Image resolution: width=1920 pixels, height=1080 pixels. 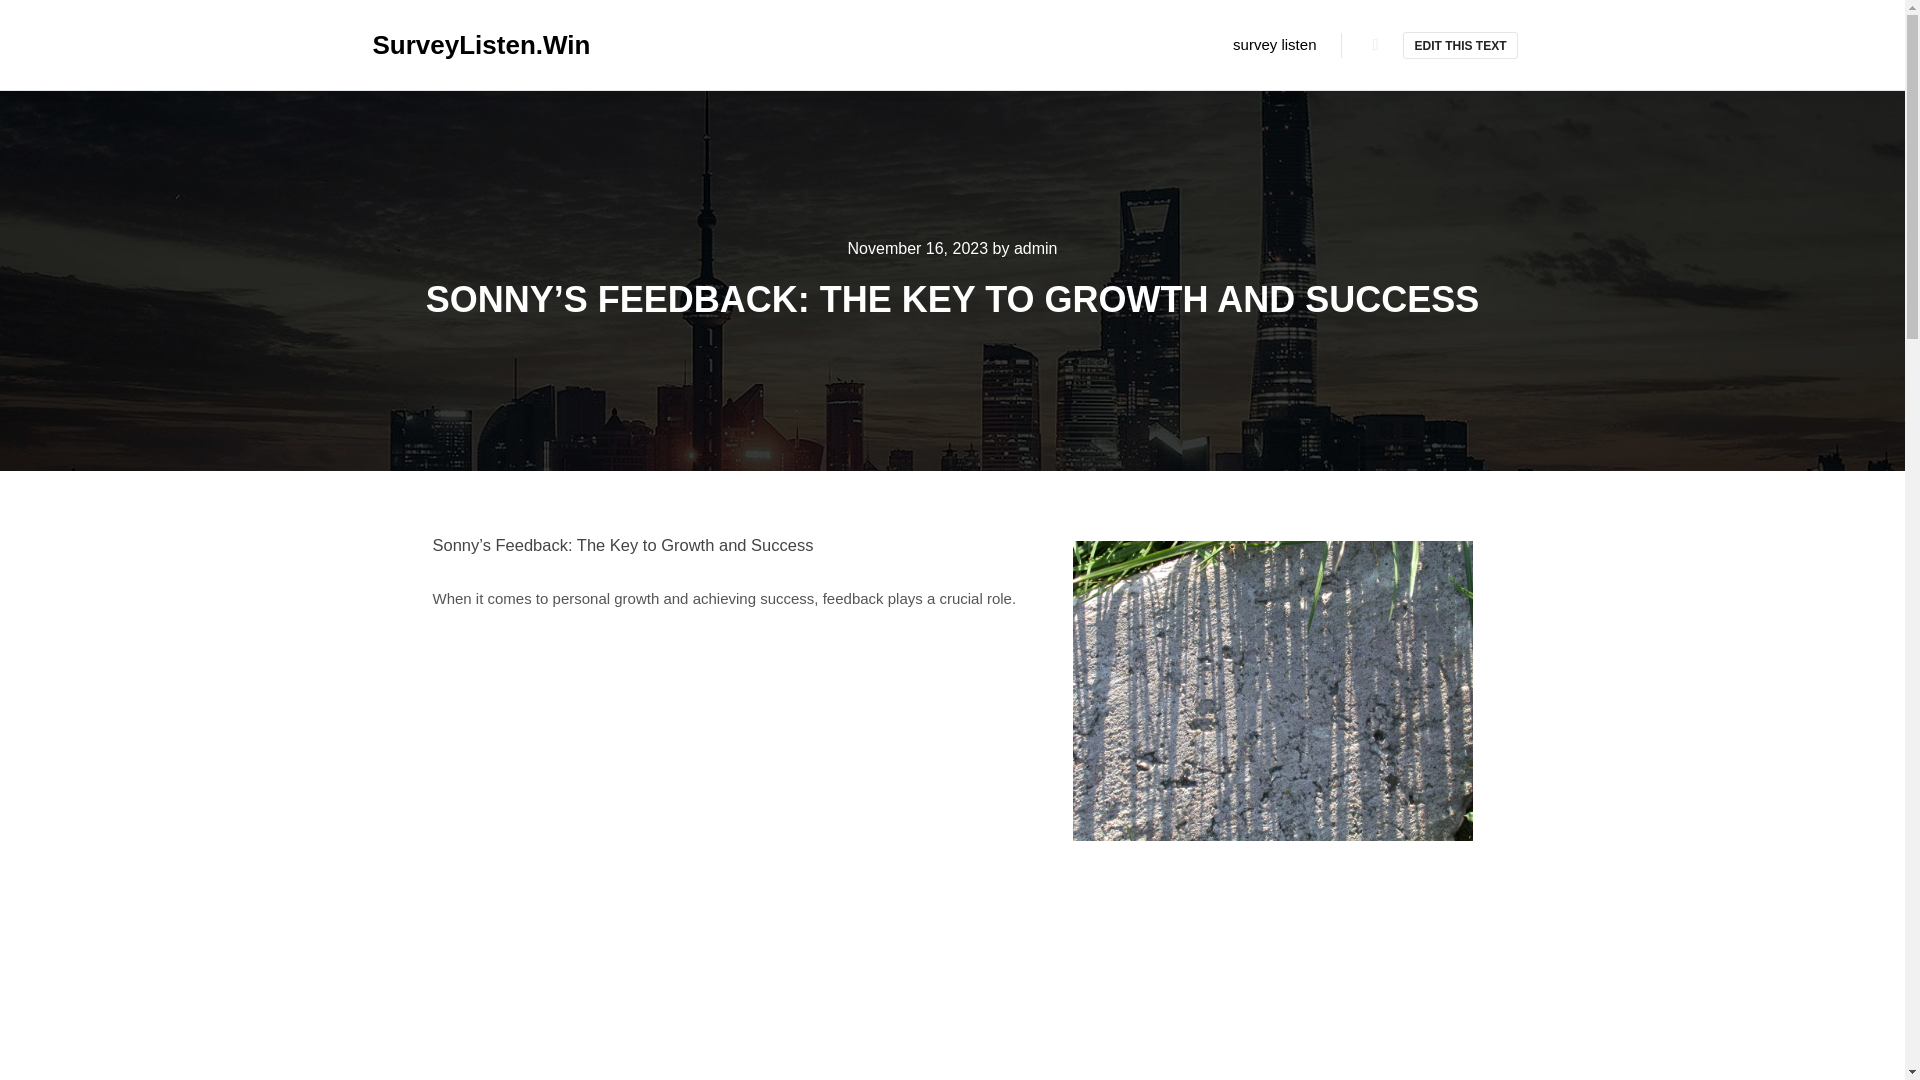 I want to click on SurveyListen.Win, so click(x=472, y=44).